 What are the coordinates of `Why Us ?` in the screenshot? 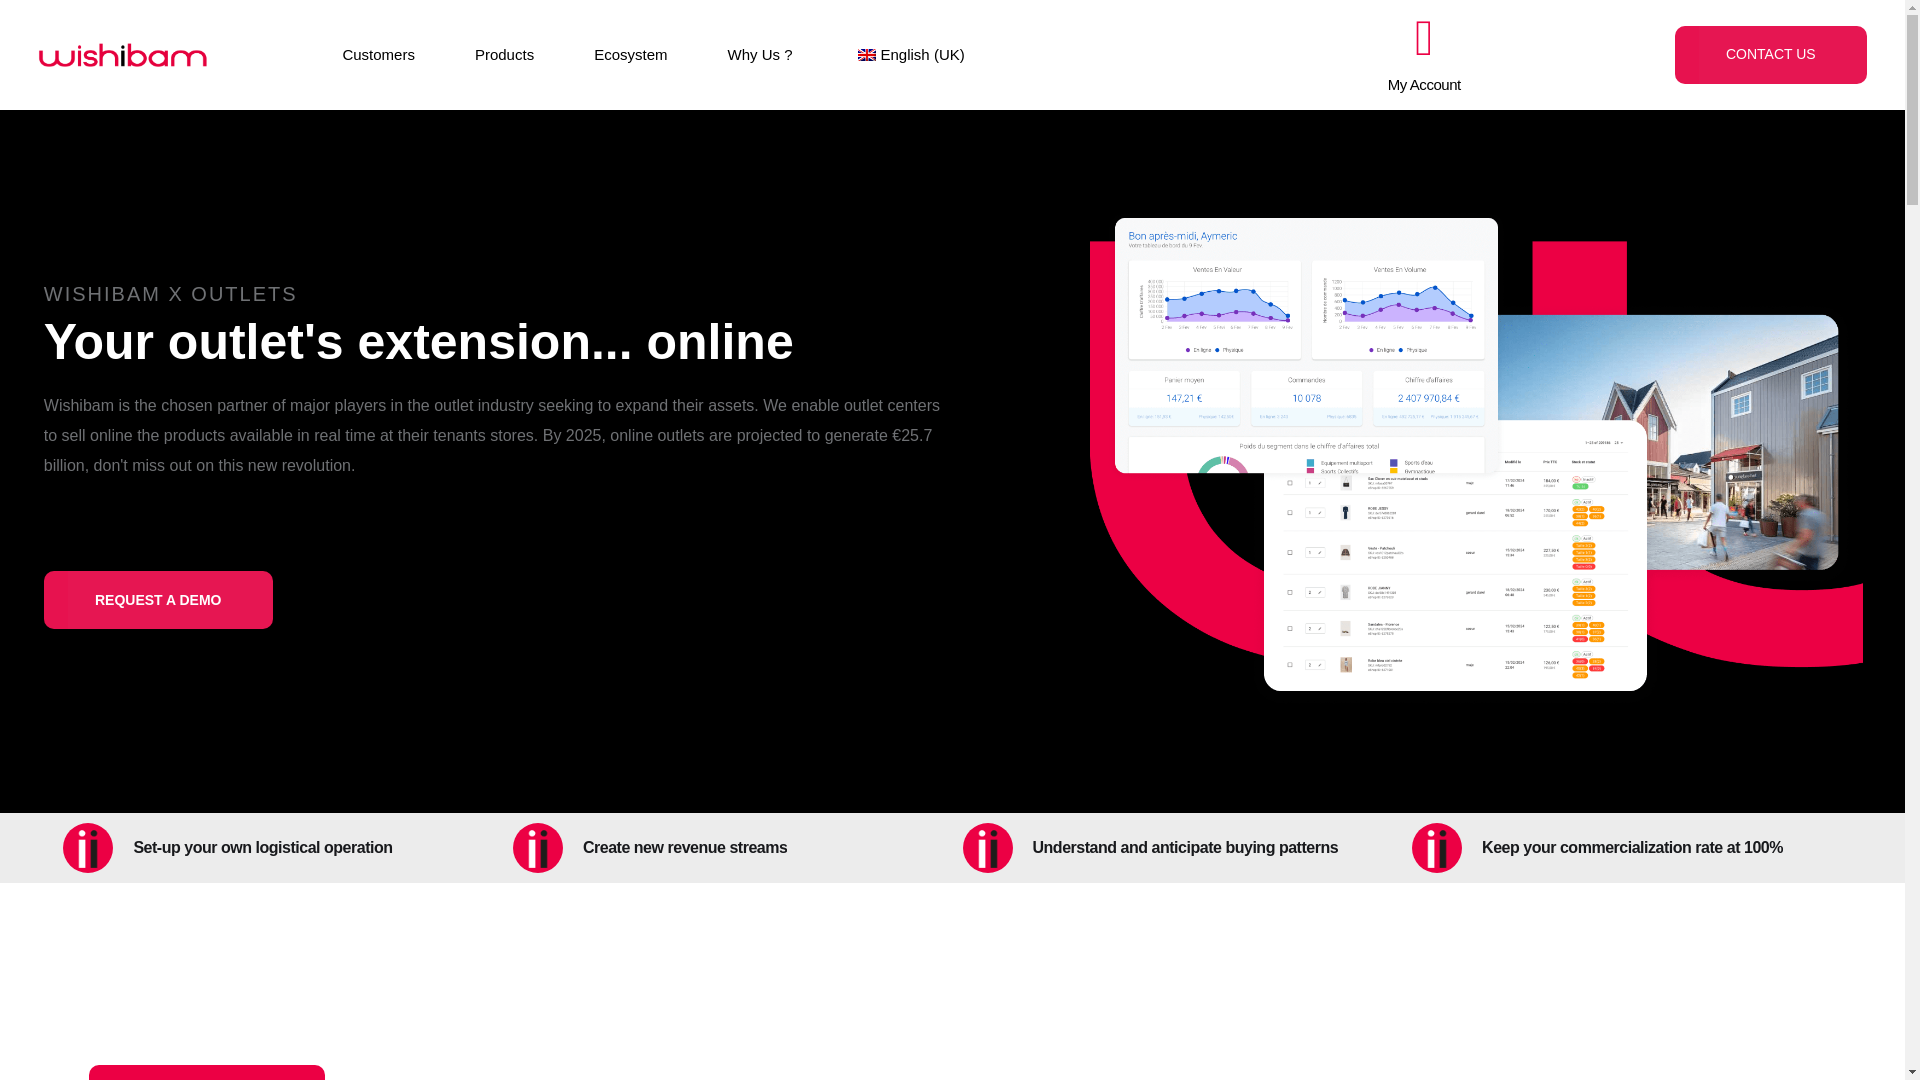 It's located at (760, 56).